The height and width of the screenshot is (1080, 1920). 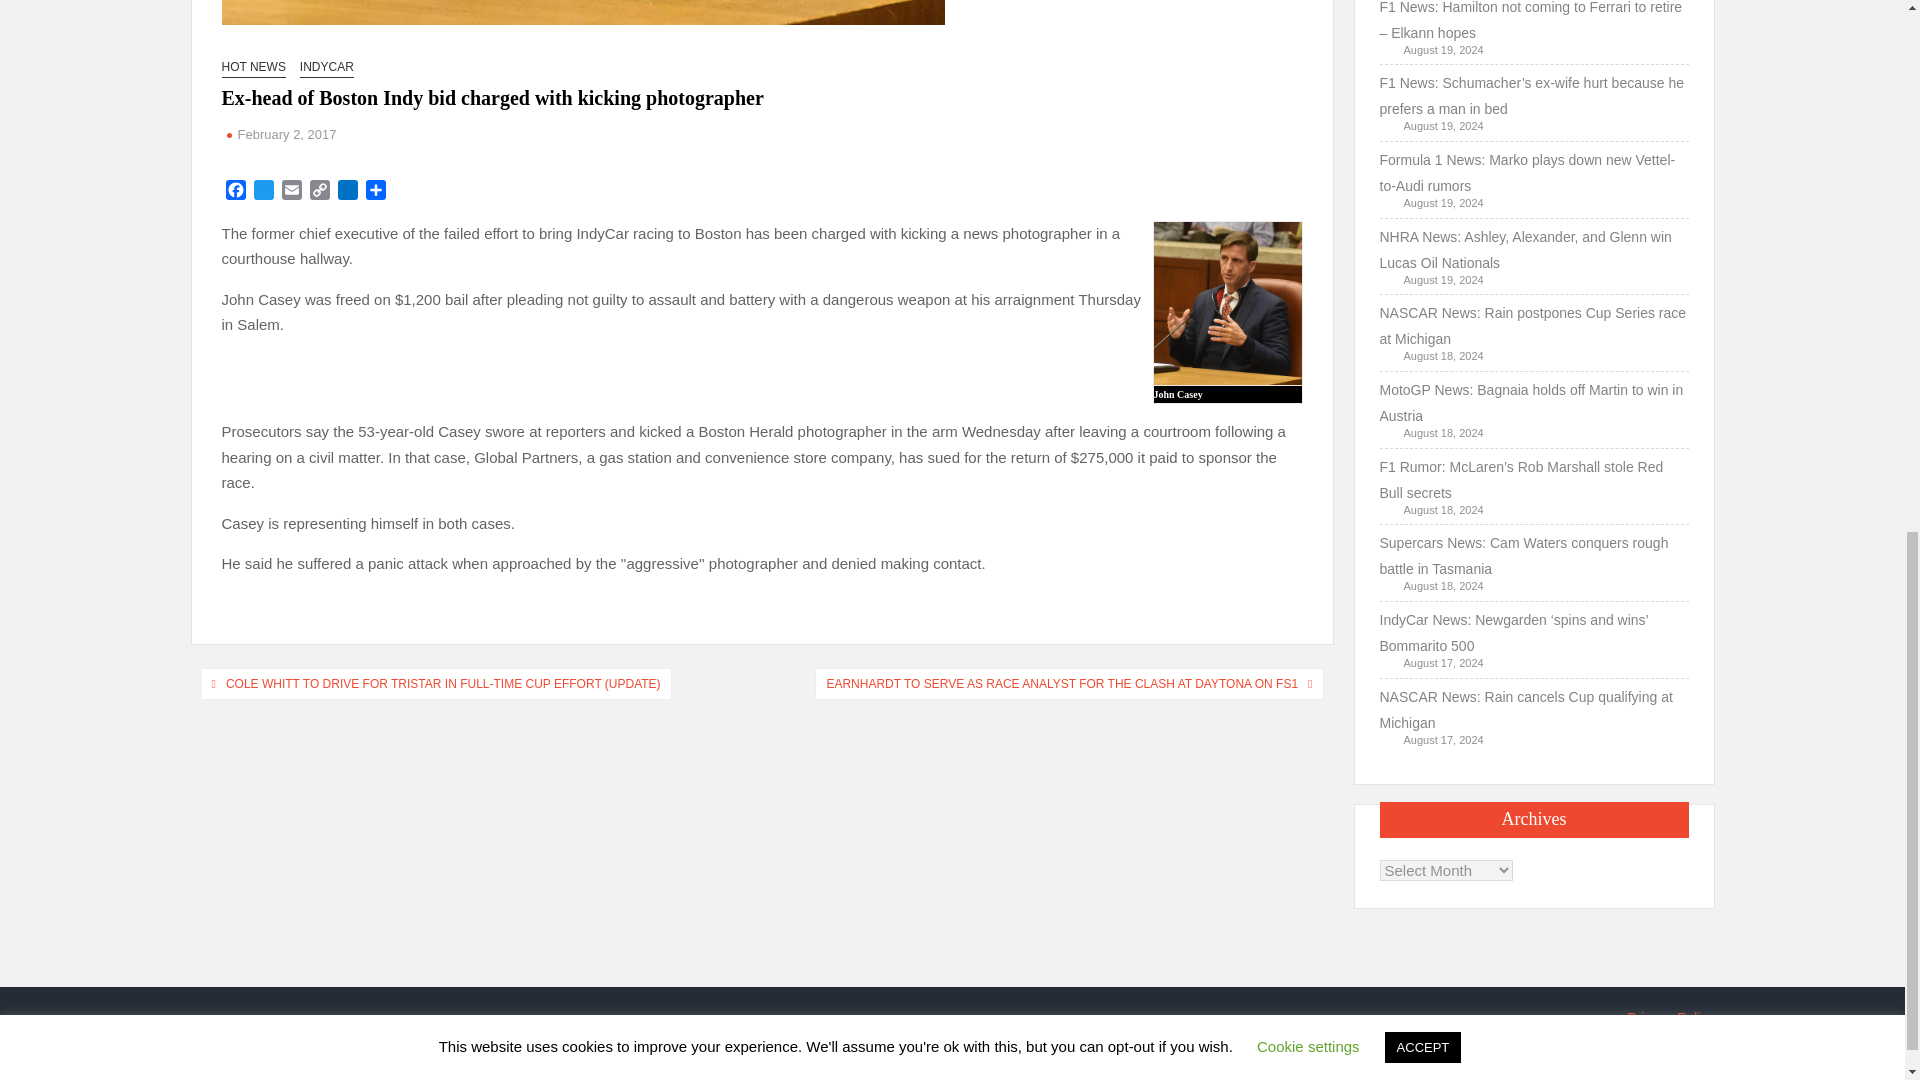 I want to click on Facebook, so click(x=236, y=192).